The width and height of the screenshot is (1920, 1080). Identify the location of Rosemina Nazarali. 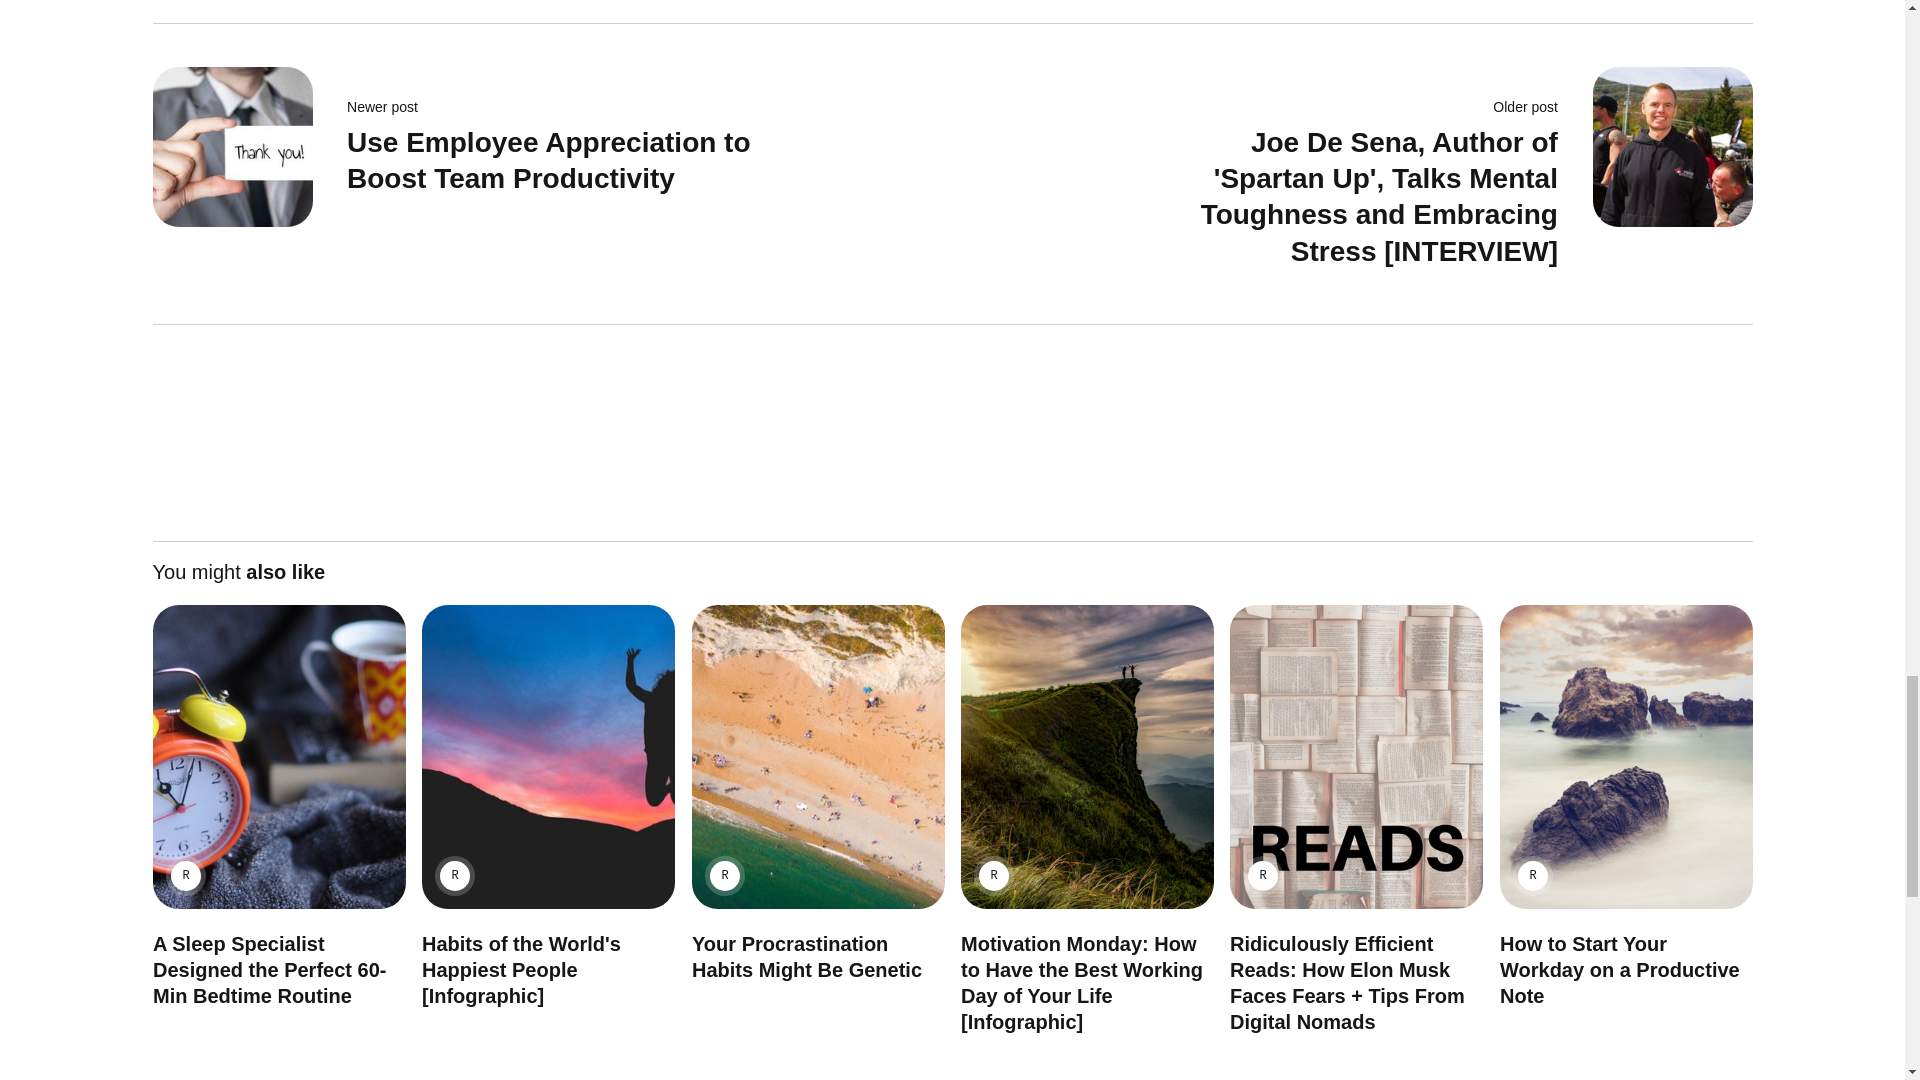
(1263, 876).